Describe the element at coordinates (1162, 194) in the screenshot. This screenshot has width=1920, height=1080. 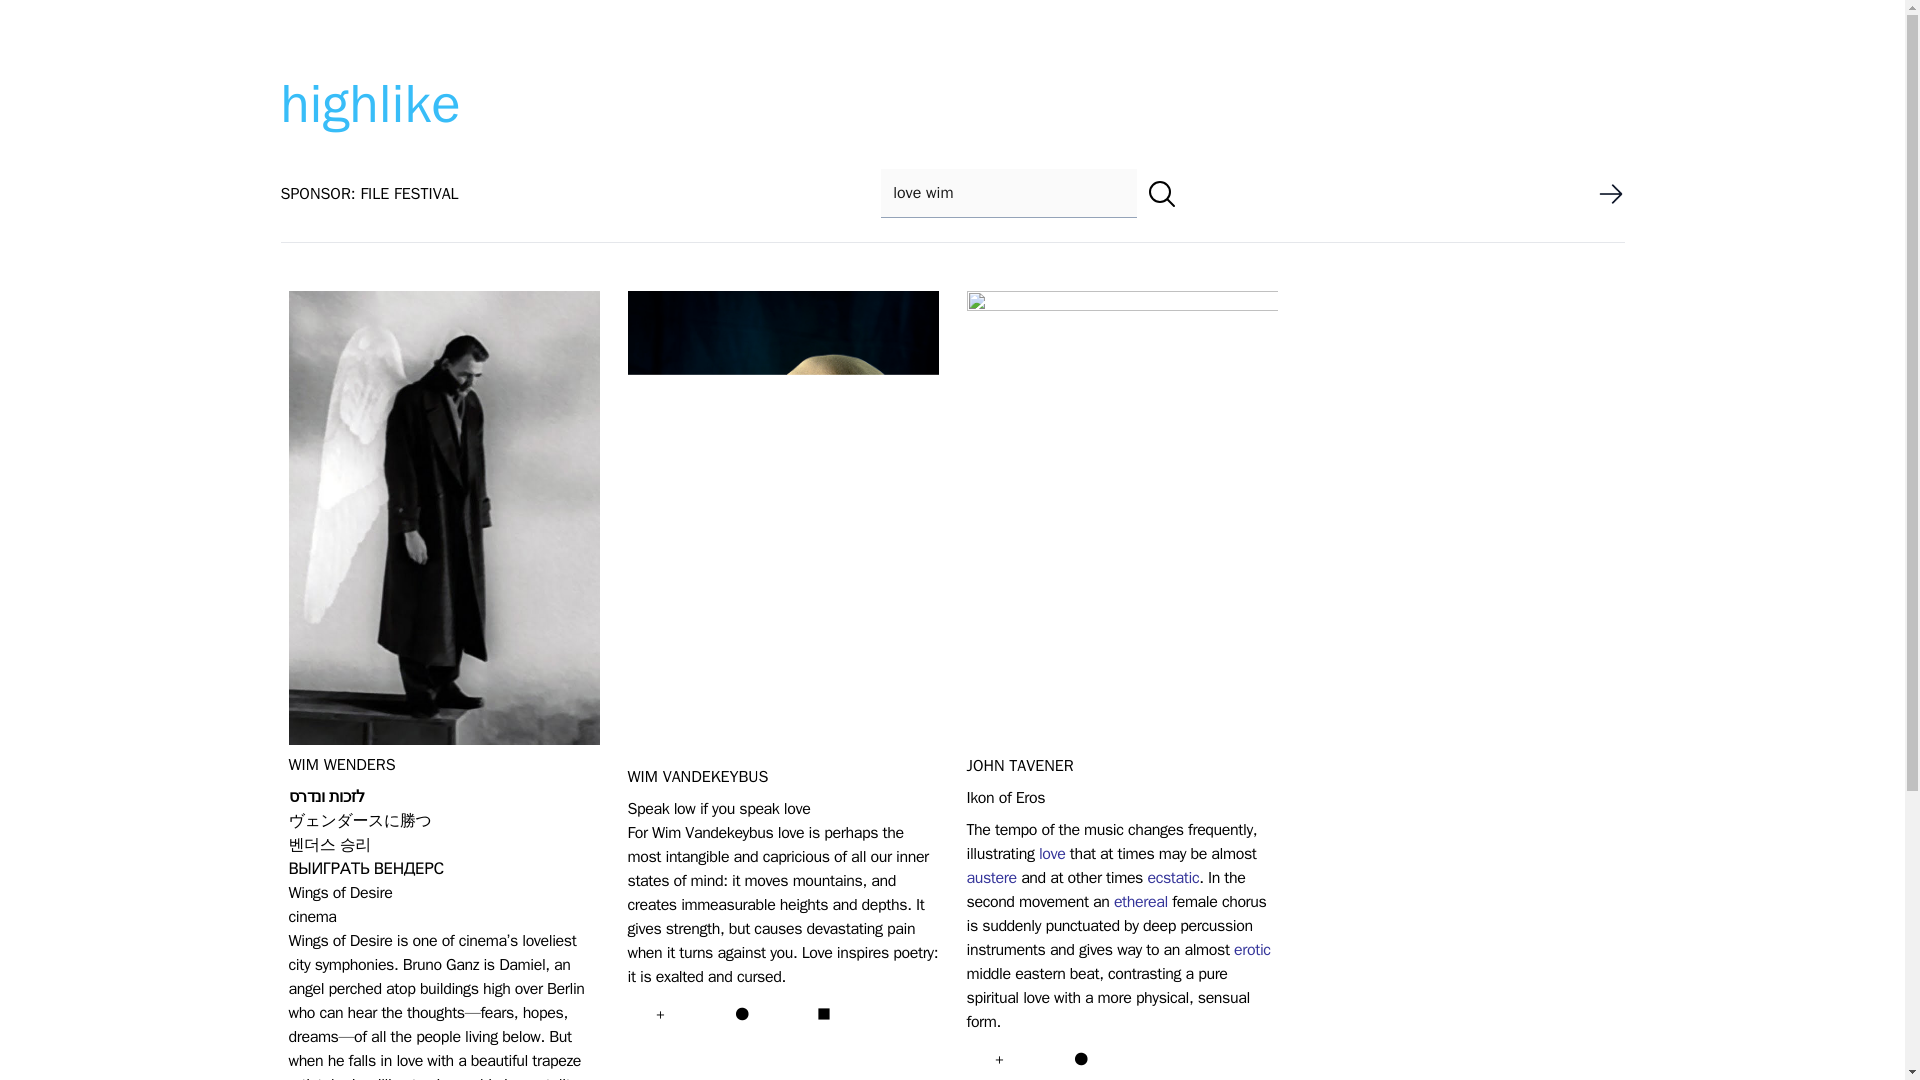
I see `Pesquisar` at that location.